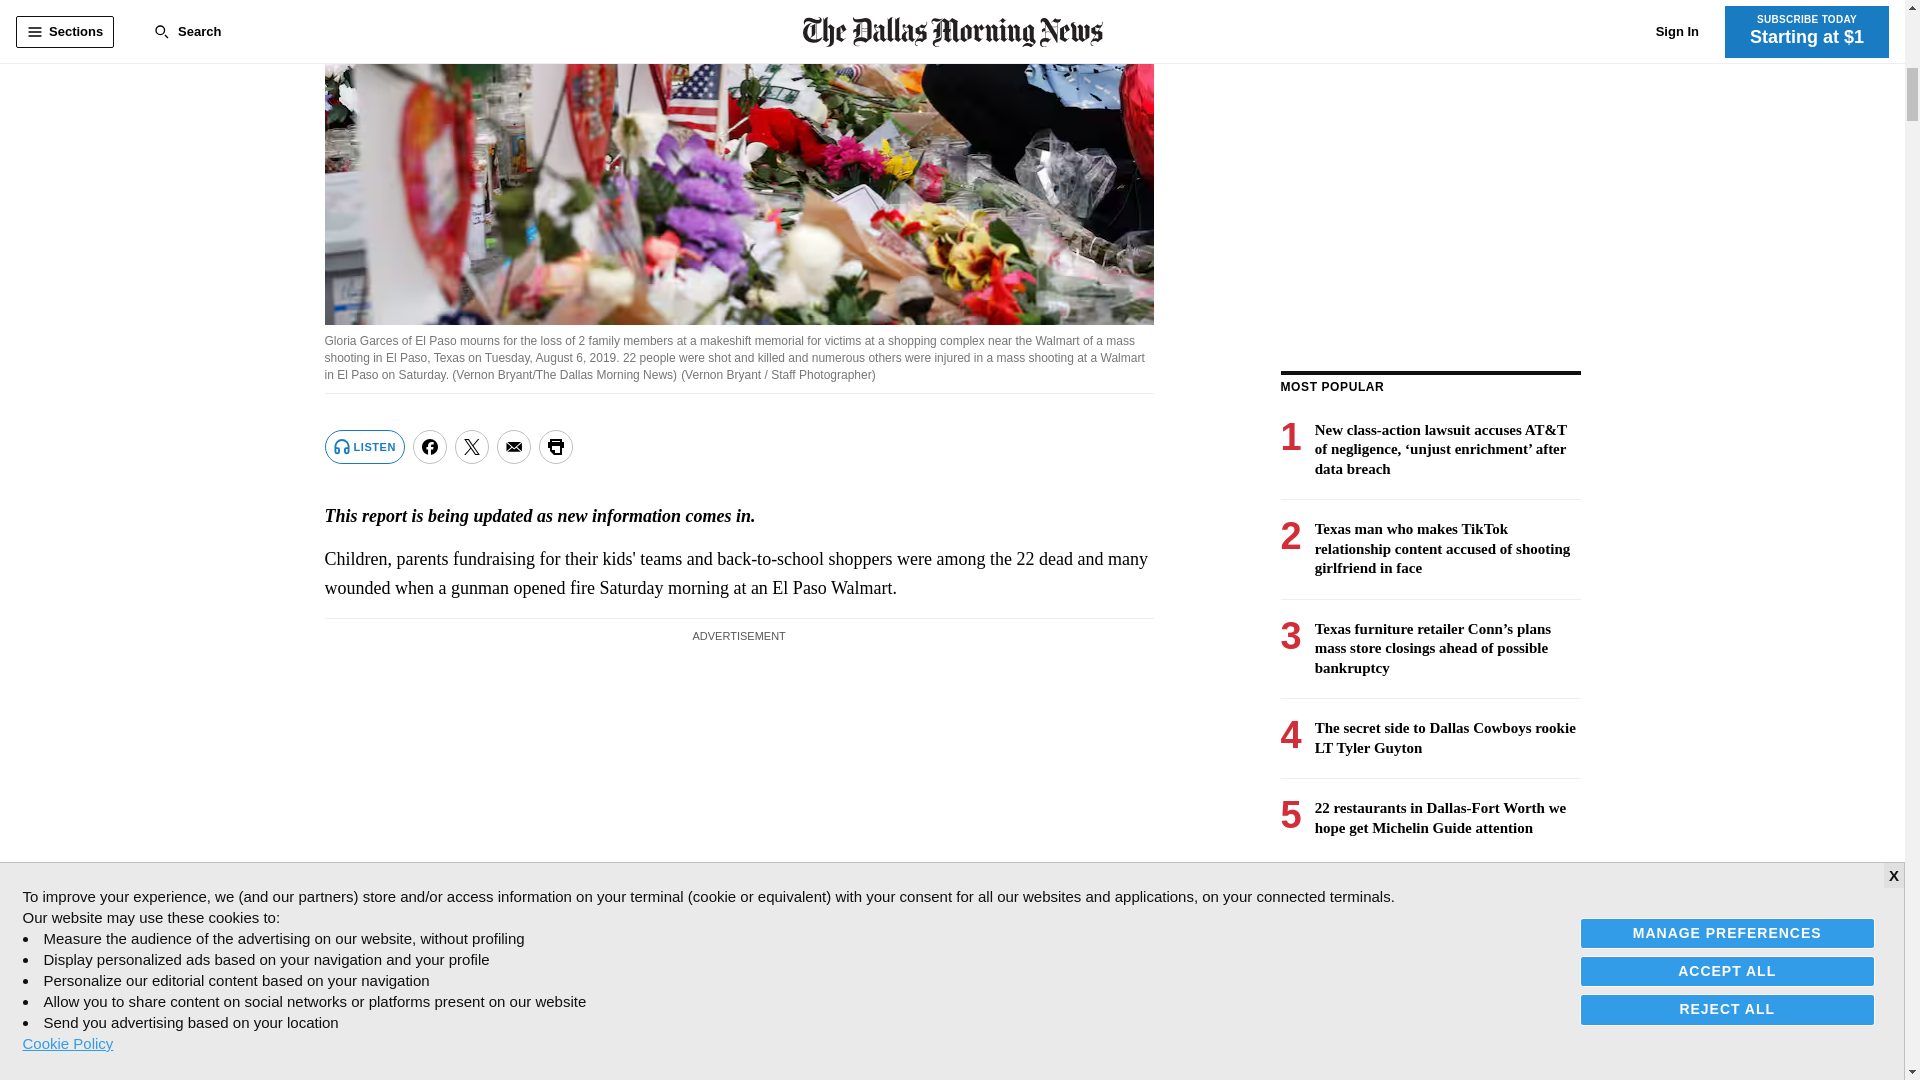  I want to click on Share on Twitter, so click(472, 446).